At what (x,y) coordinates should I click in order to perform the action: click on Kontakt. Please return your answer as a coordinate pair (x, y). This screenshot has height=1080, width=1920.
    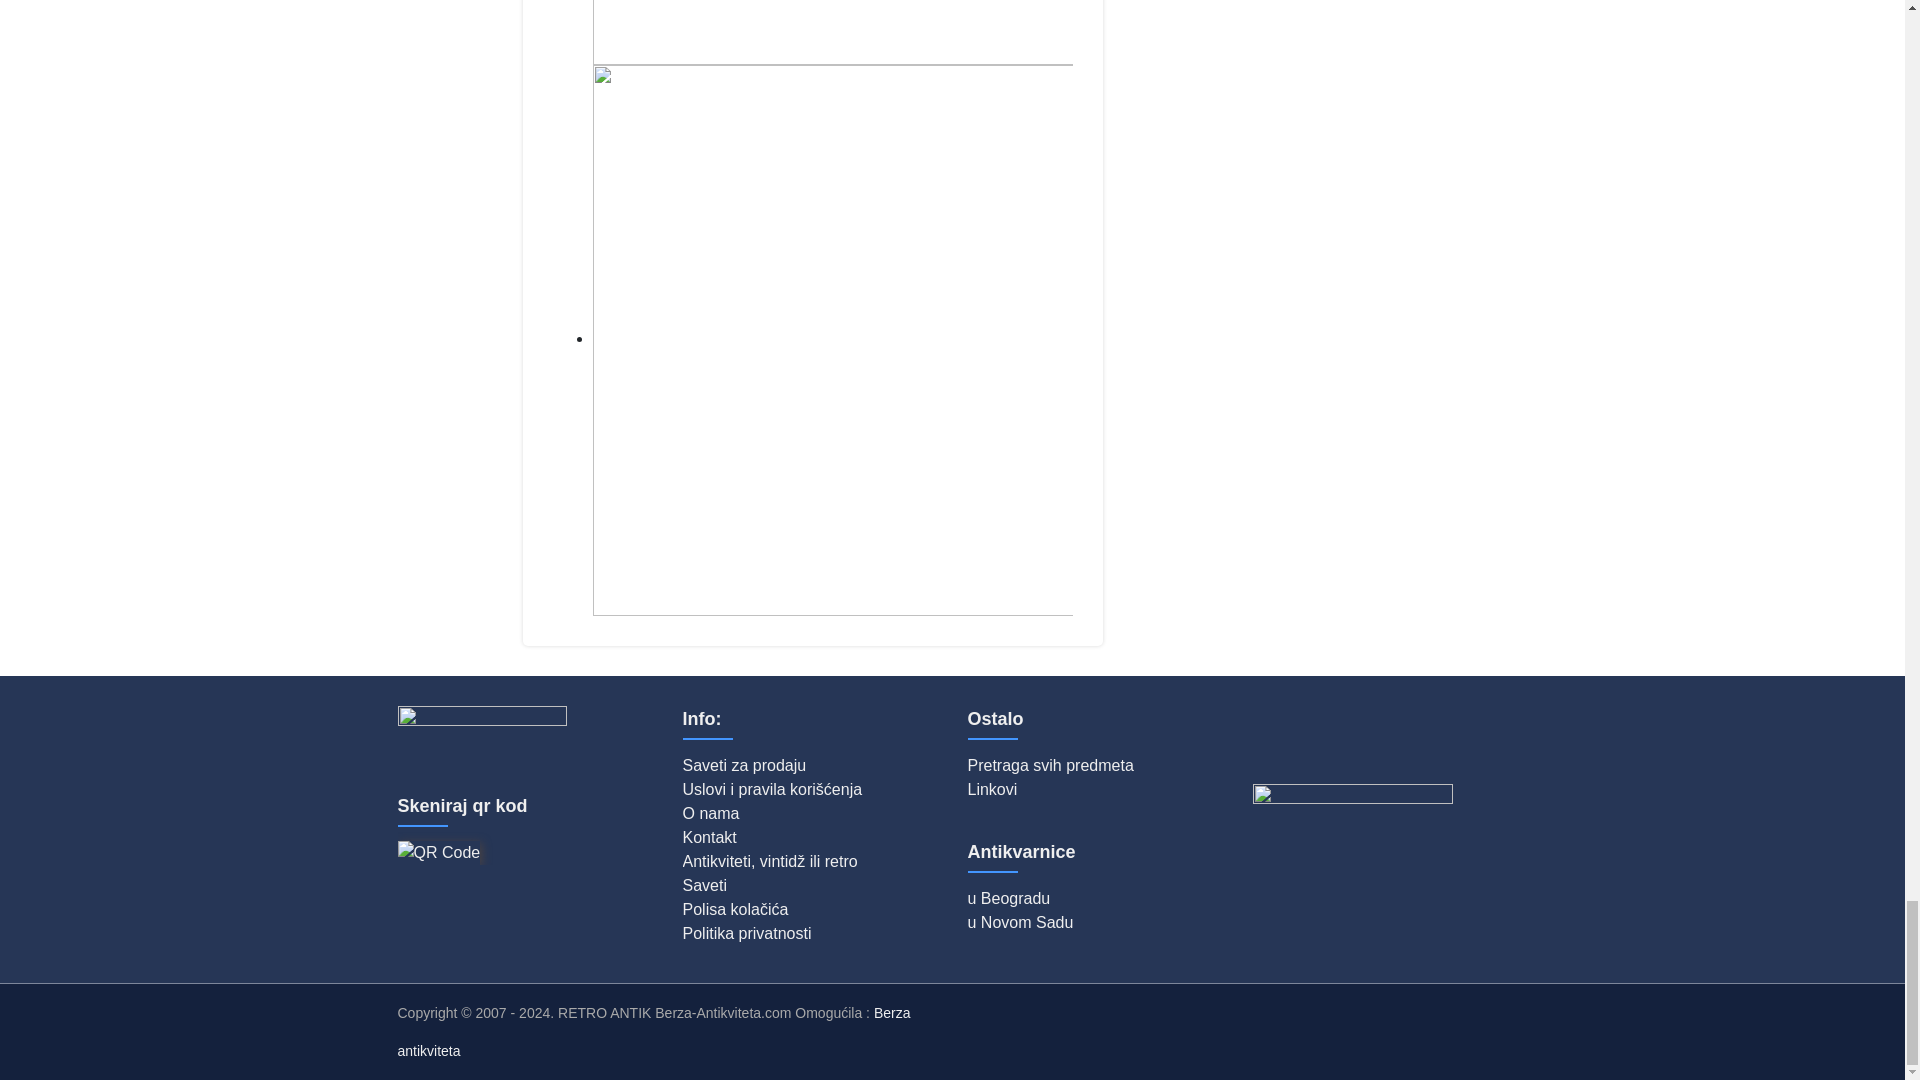
    Looking at the image, I should click on (708, 837).